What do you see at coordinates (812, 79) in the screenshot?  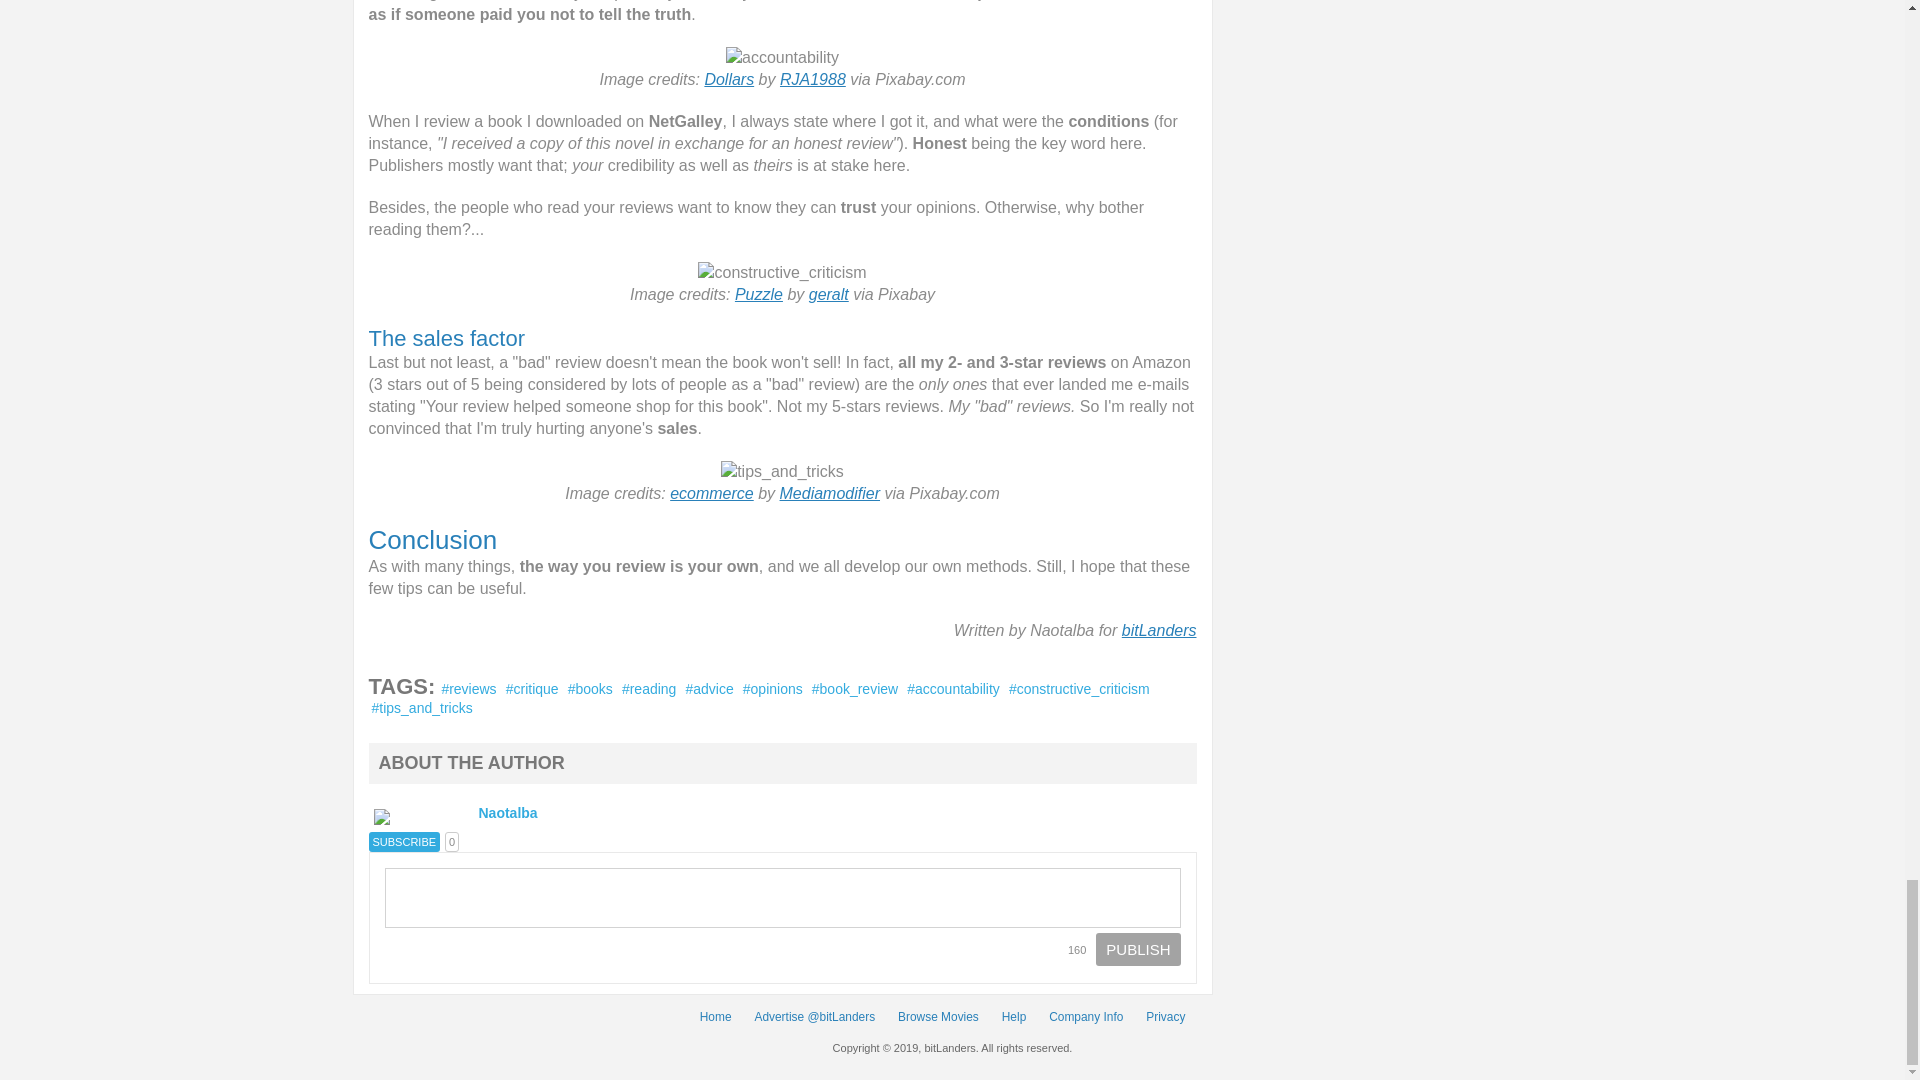 I see `RJA1988` at bounding box center [812, 79].